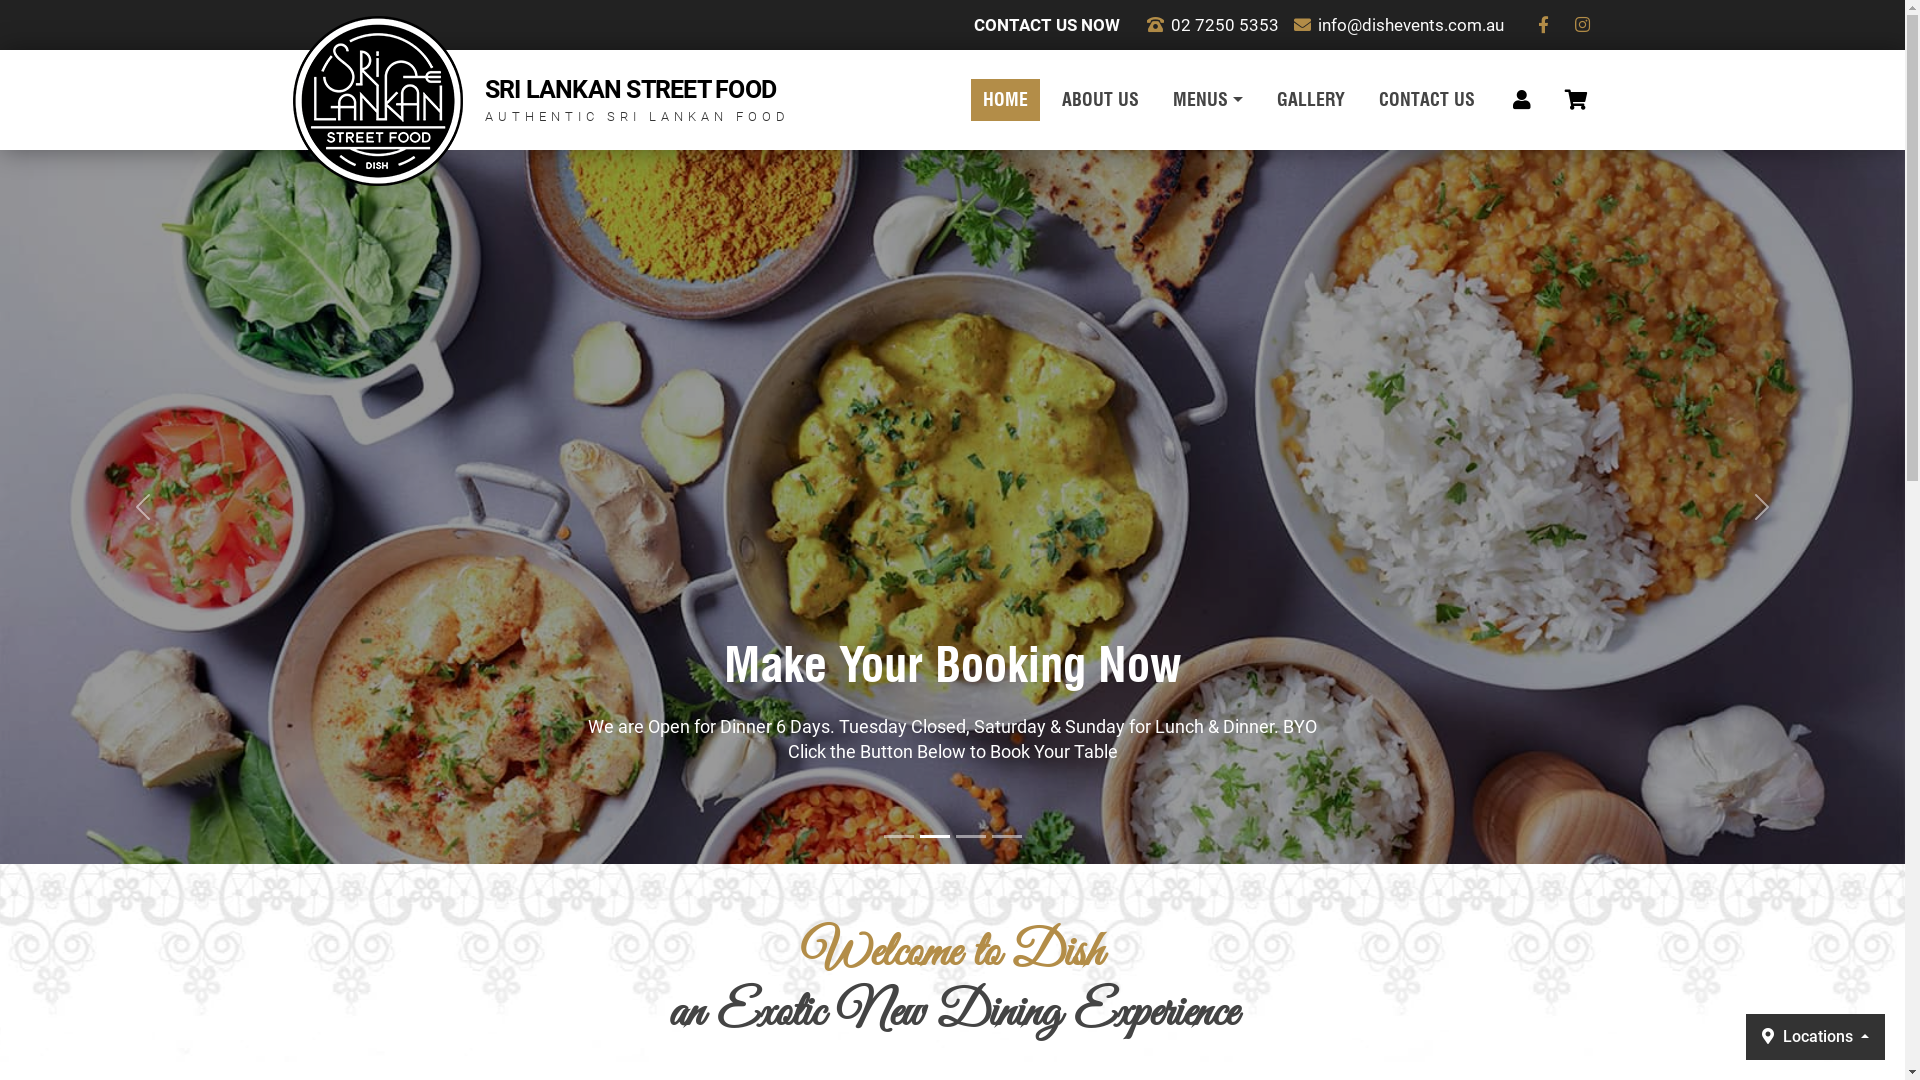 The height and width of the screenshot is (1080, 1920). What do you see at coordinates (1426, 100) in the screenshot?
I see `CONTACT US` at bounding box center [1426, 100].